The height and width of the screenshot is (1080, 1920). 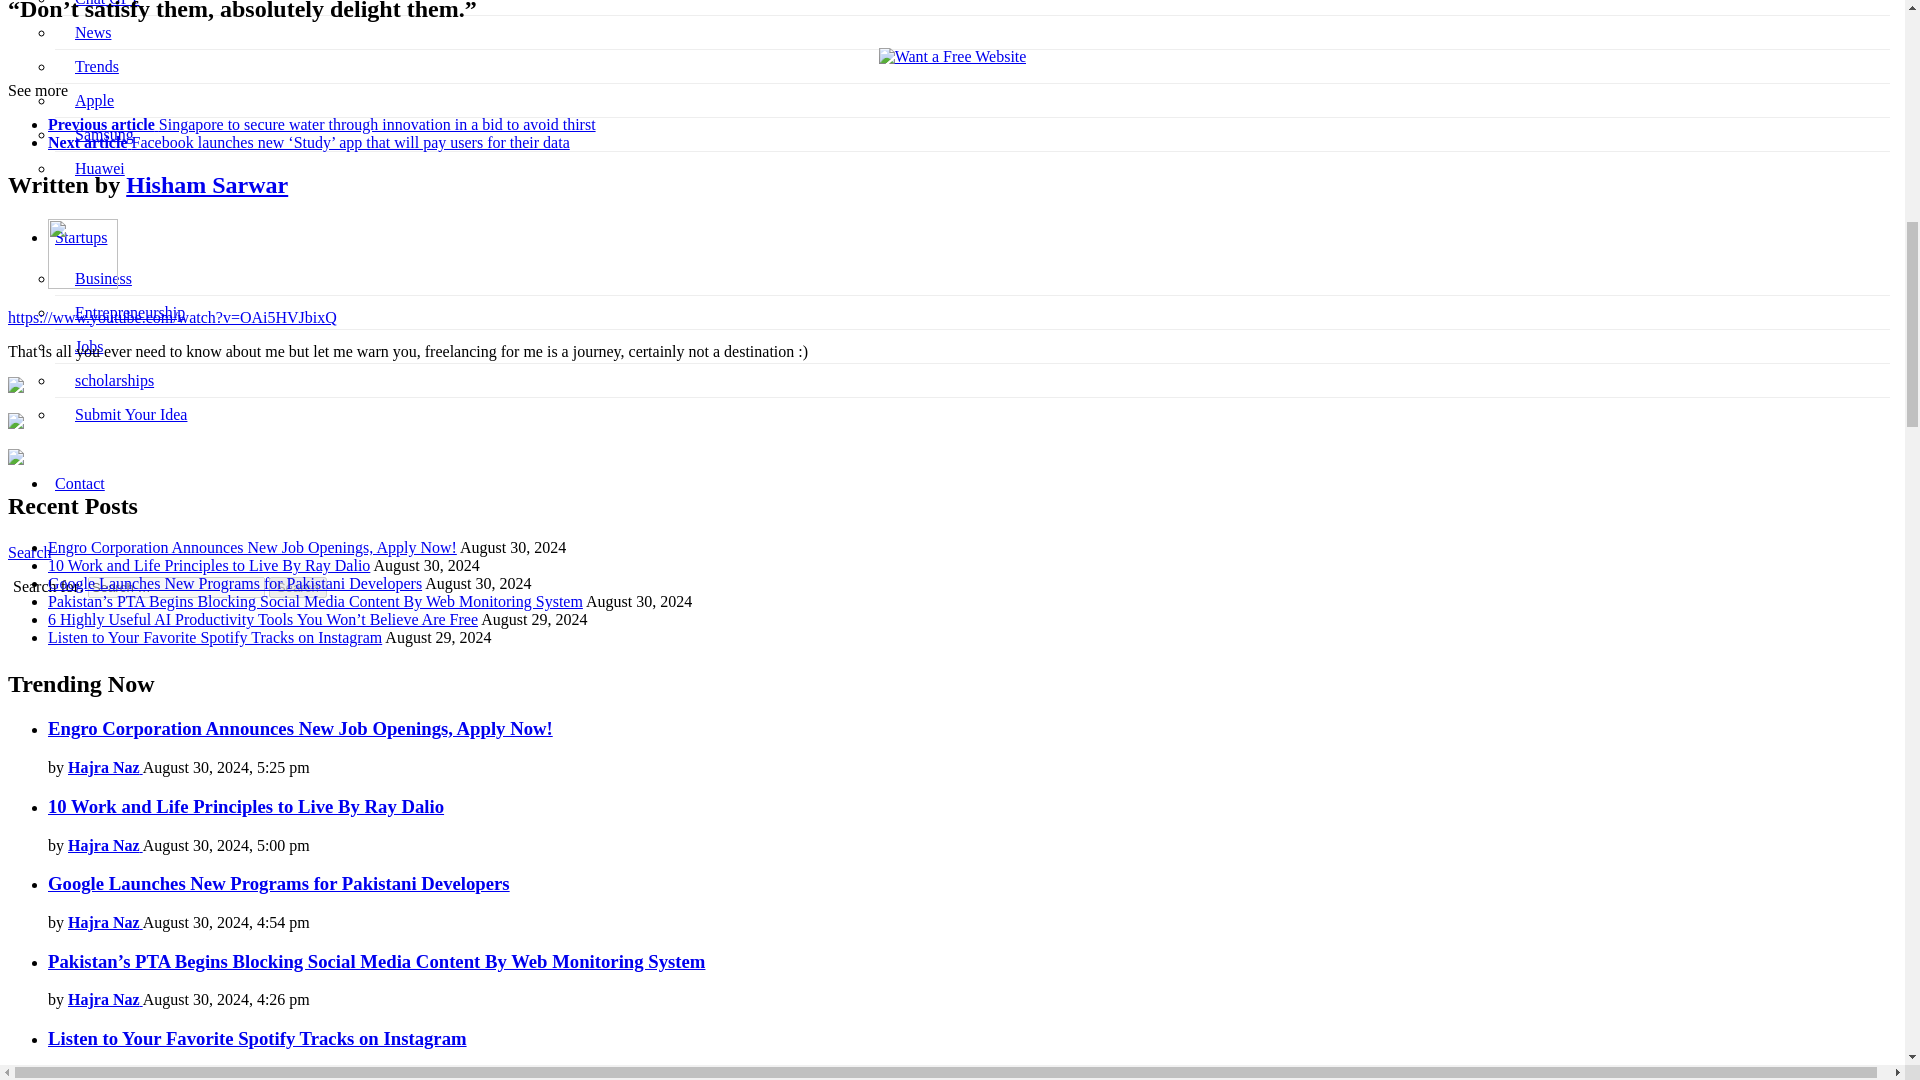 I want to click on Search for:, so click(x=176, y=587).